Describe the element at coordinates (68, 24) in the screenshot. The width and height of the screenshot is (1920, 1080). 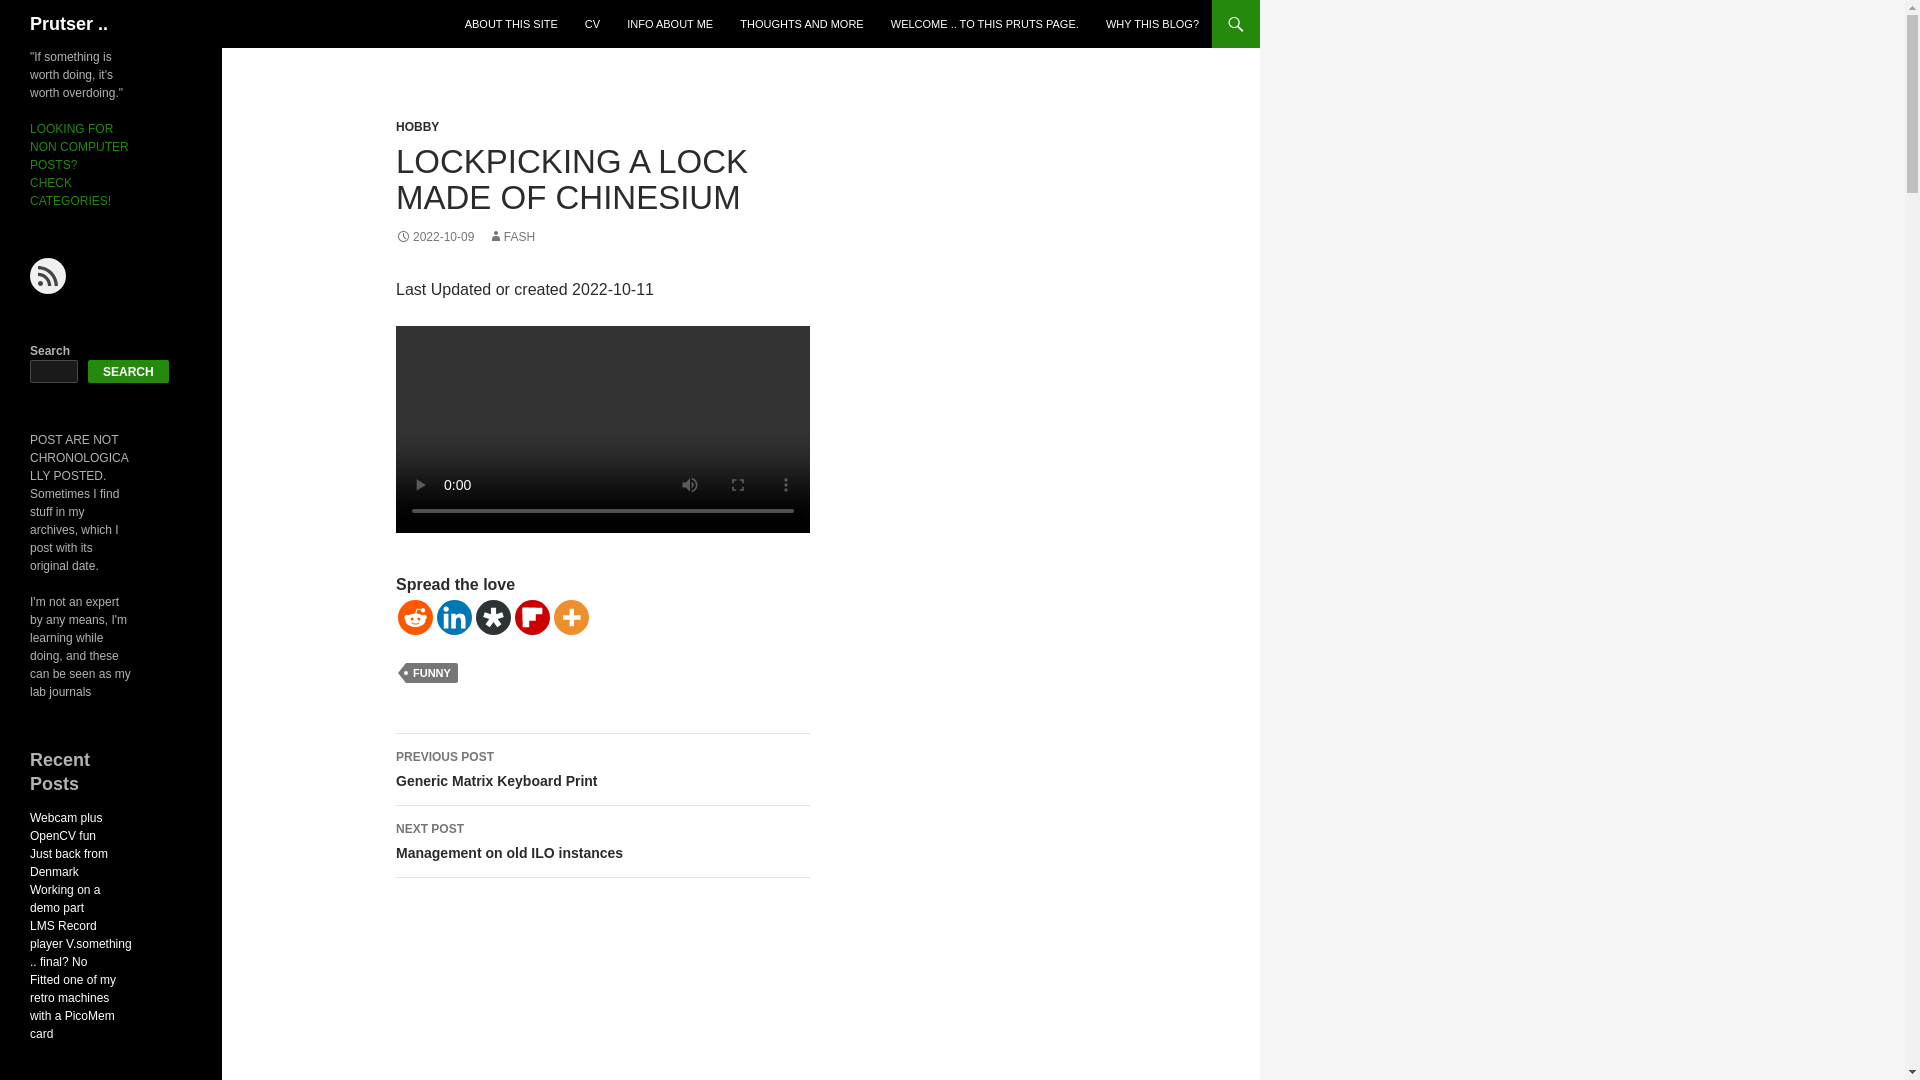
I see `SEARCH` at that location.